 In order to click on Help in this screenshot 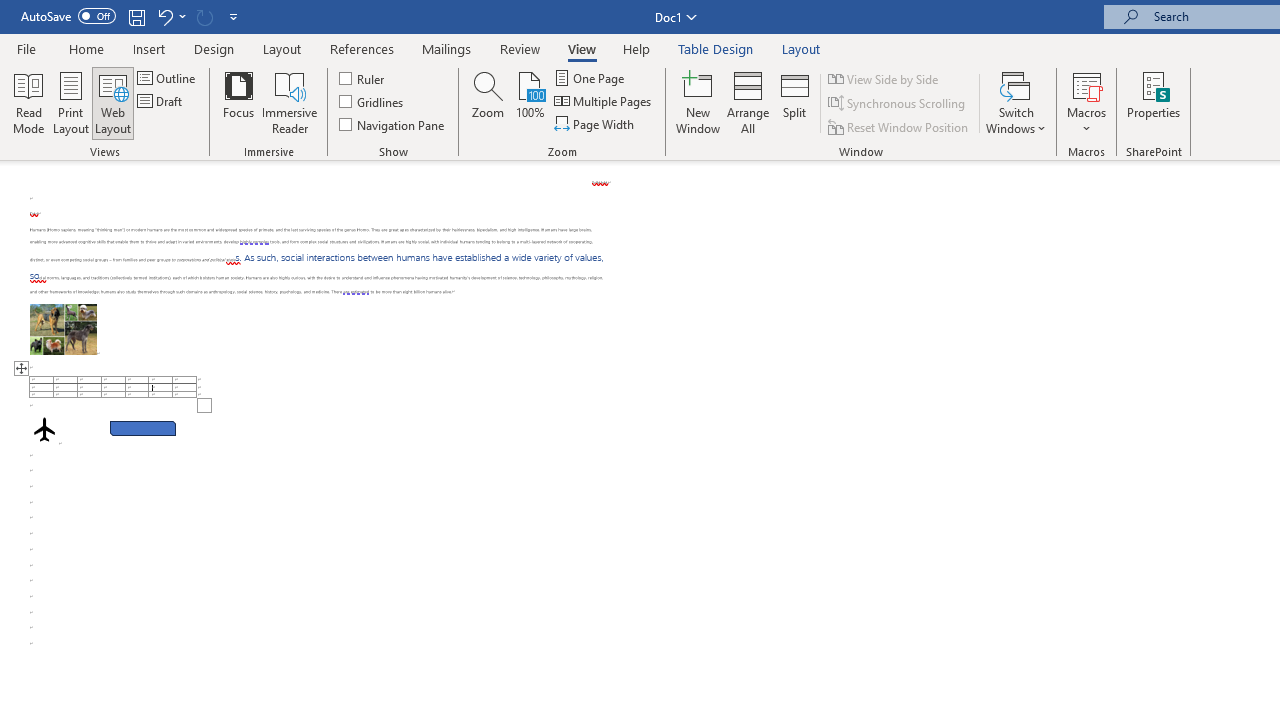, I will do `click(637, 48)`.